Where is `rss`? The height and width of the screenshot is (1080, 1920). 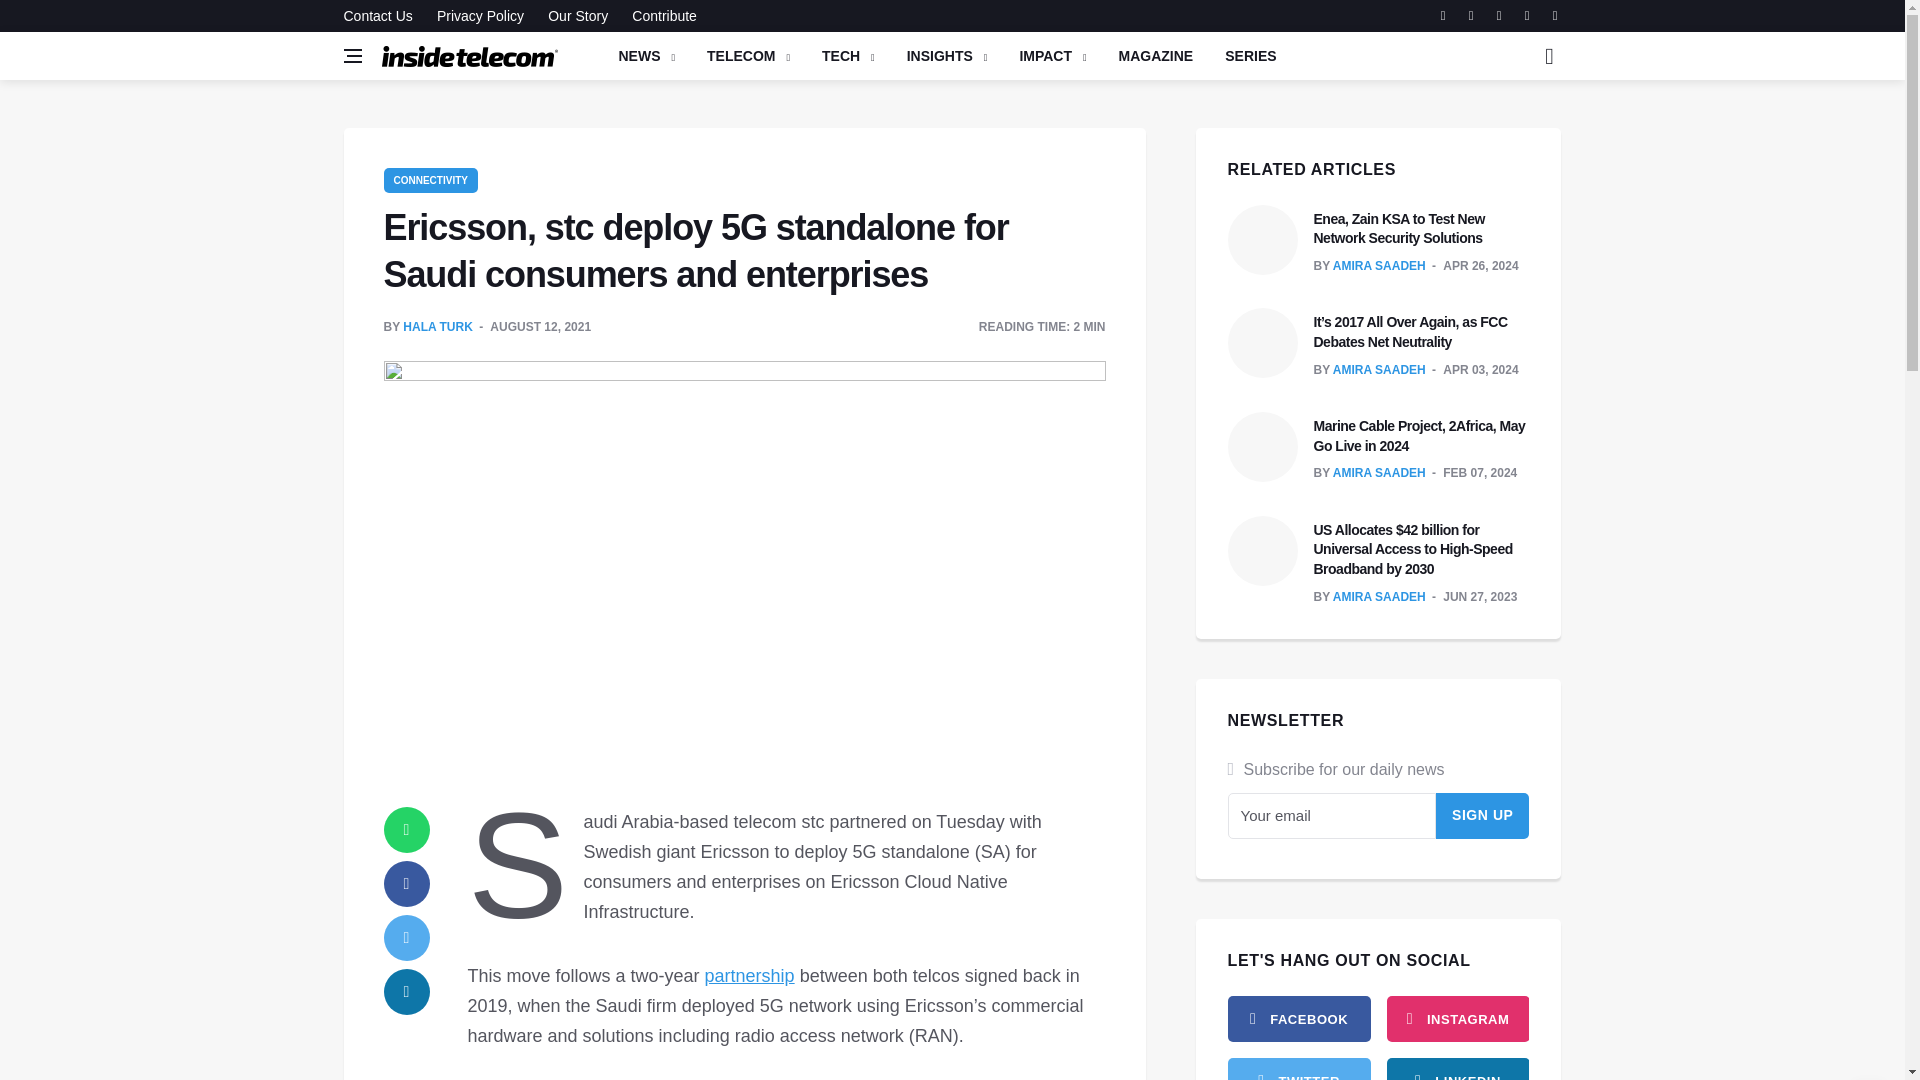 rss is located at coordinates (1457, 1069).